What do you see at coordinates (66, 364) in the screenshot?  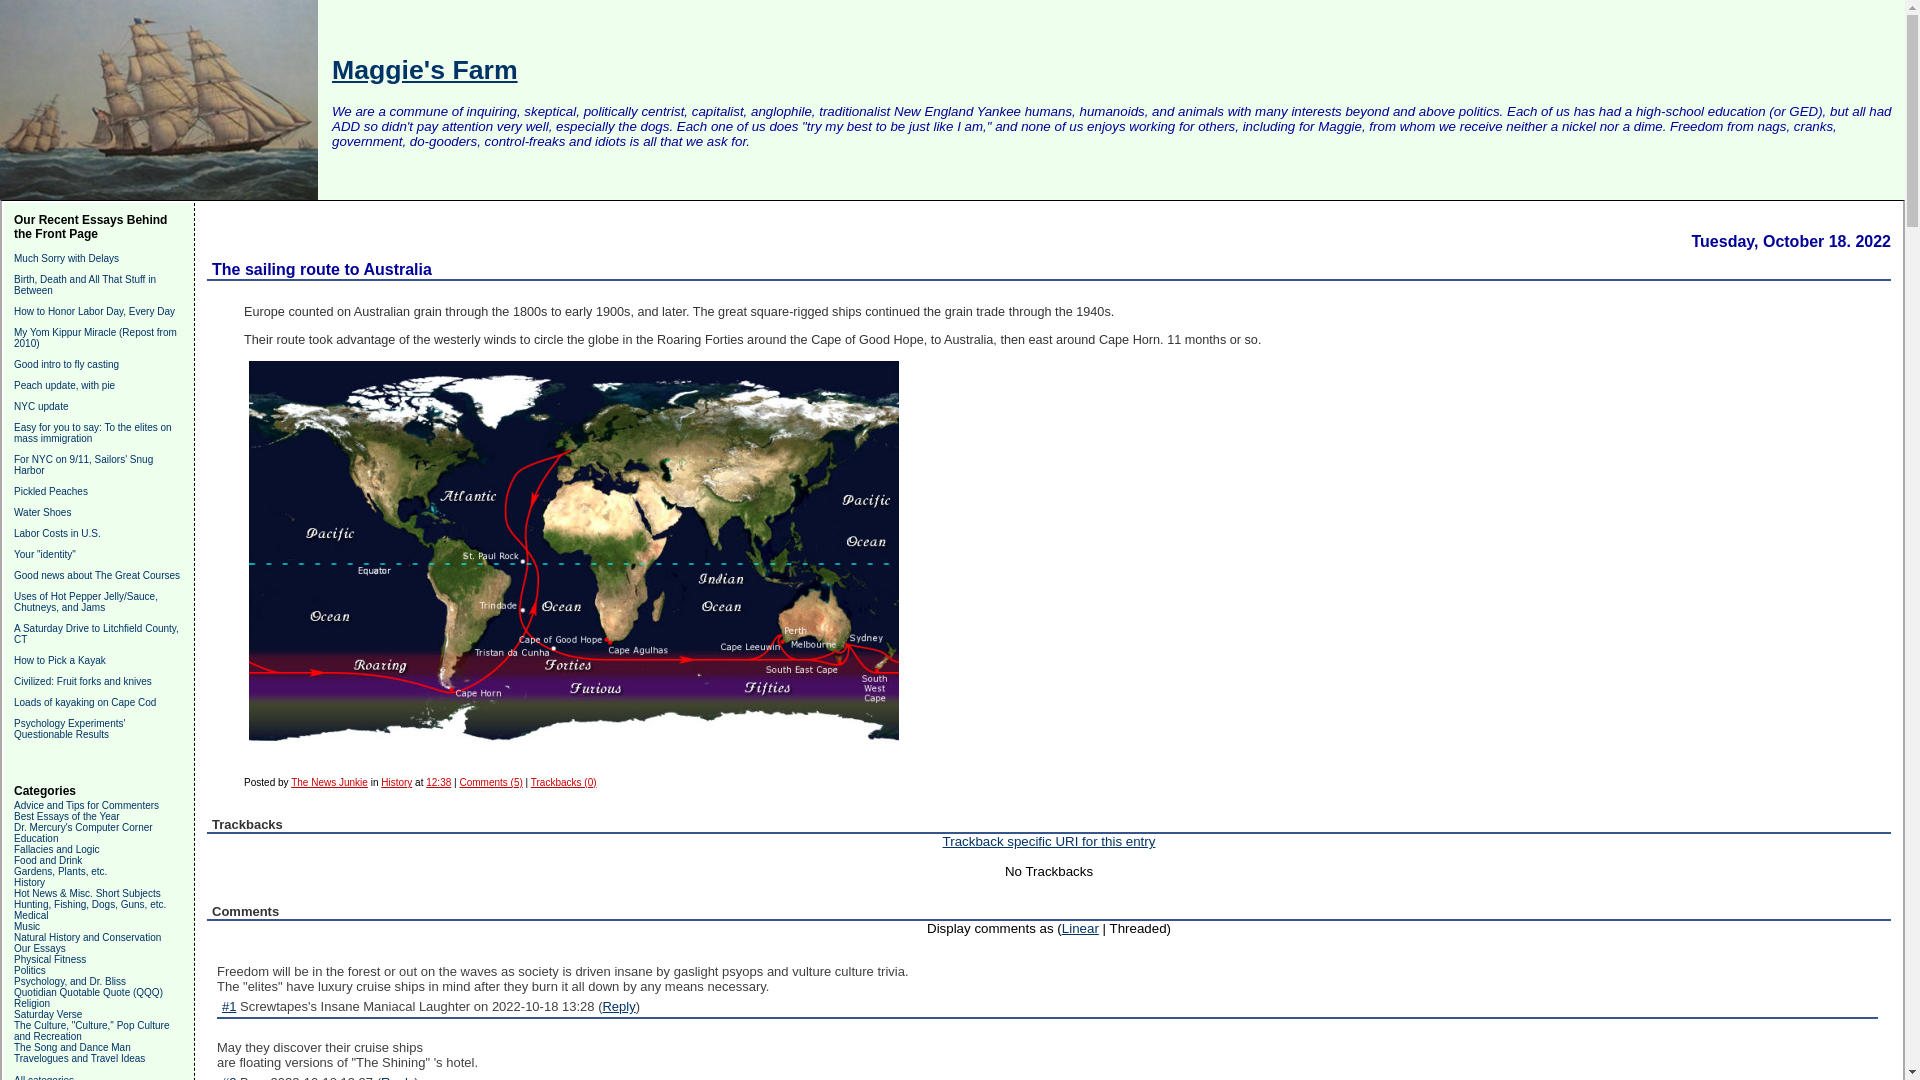 I see `Good intro to fly casting` at bounding box center [66, 364].